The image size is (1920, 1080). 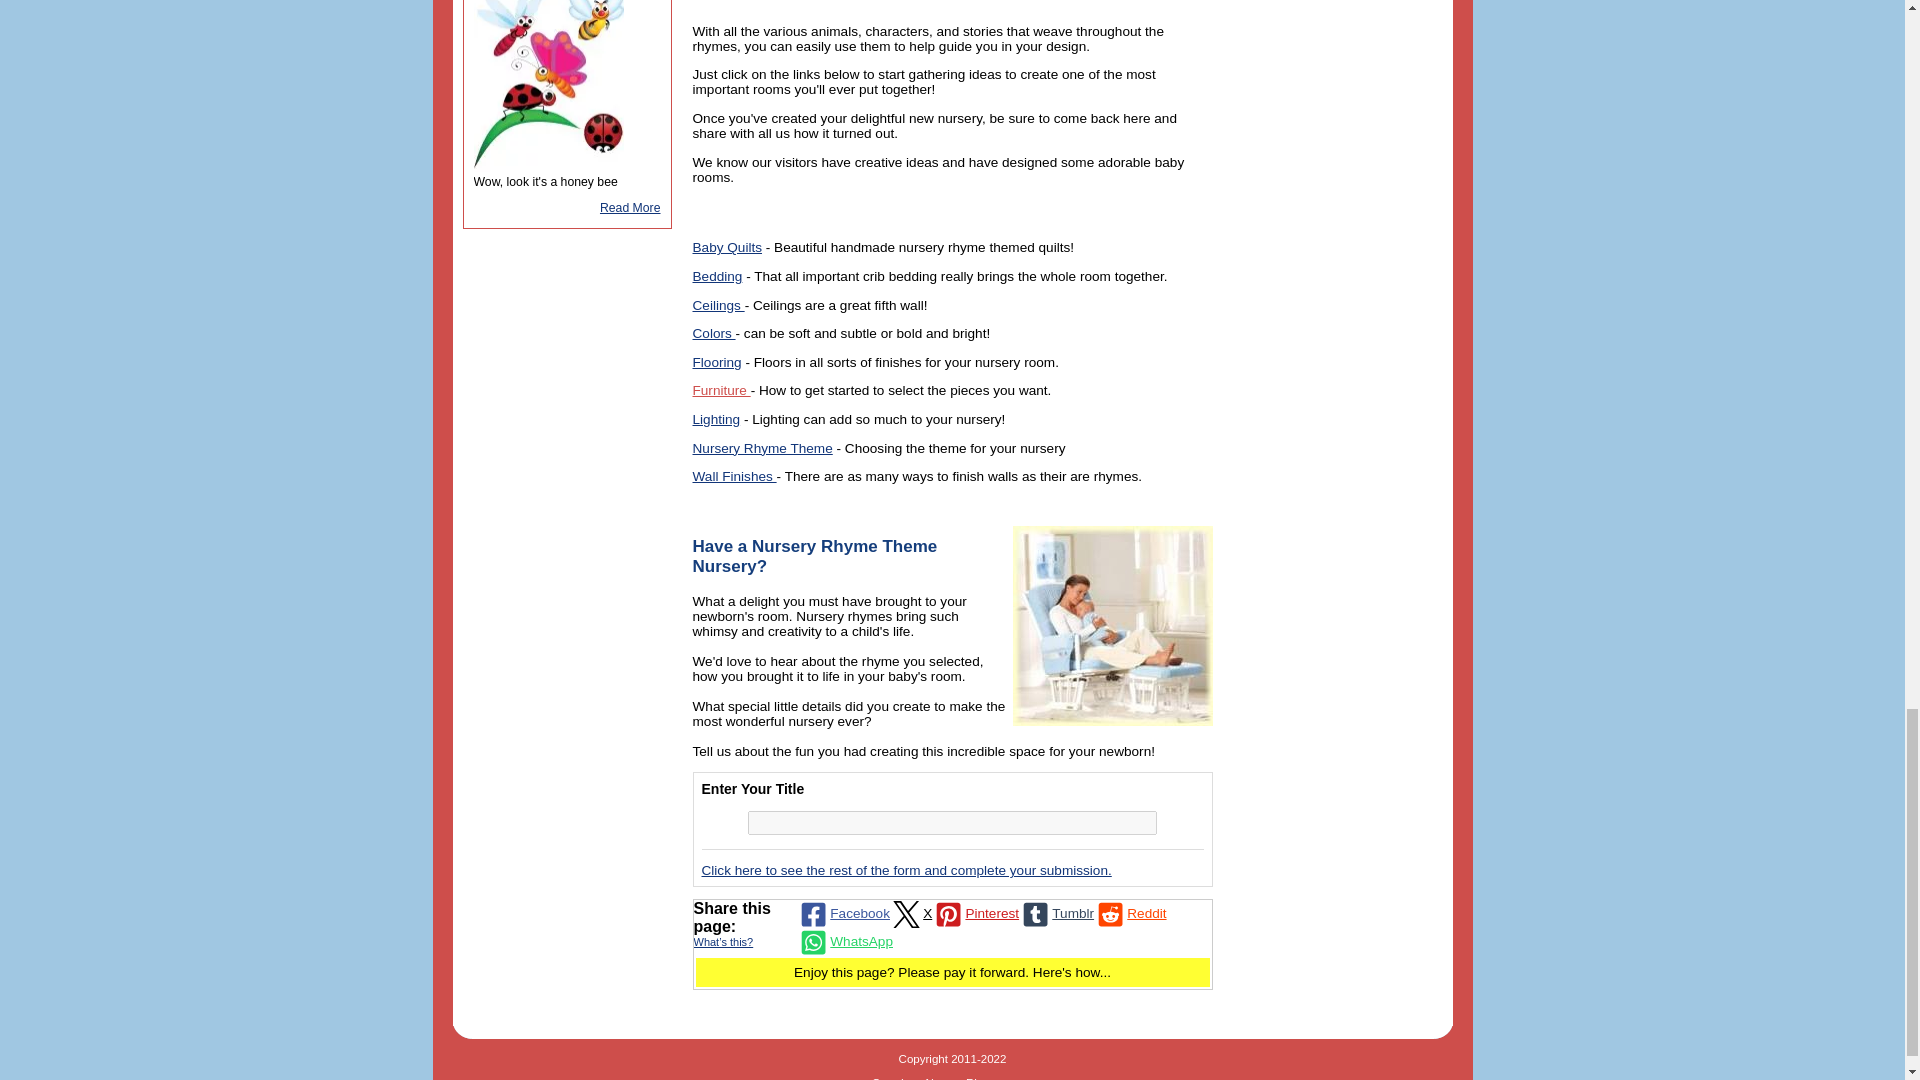 What do you see at coordinates (1130, 913) in the screenshot?
I see `Reddit` at bounding box center [1130, 913].